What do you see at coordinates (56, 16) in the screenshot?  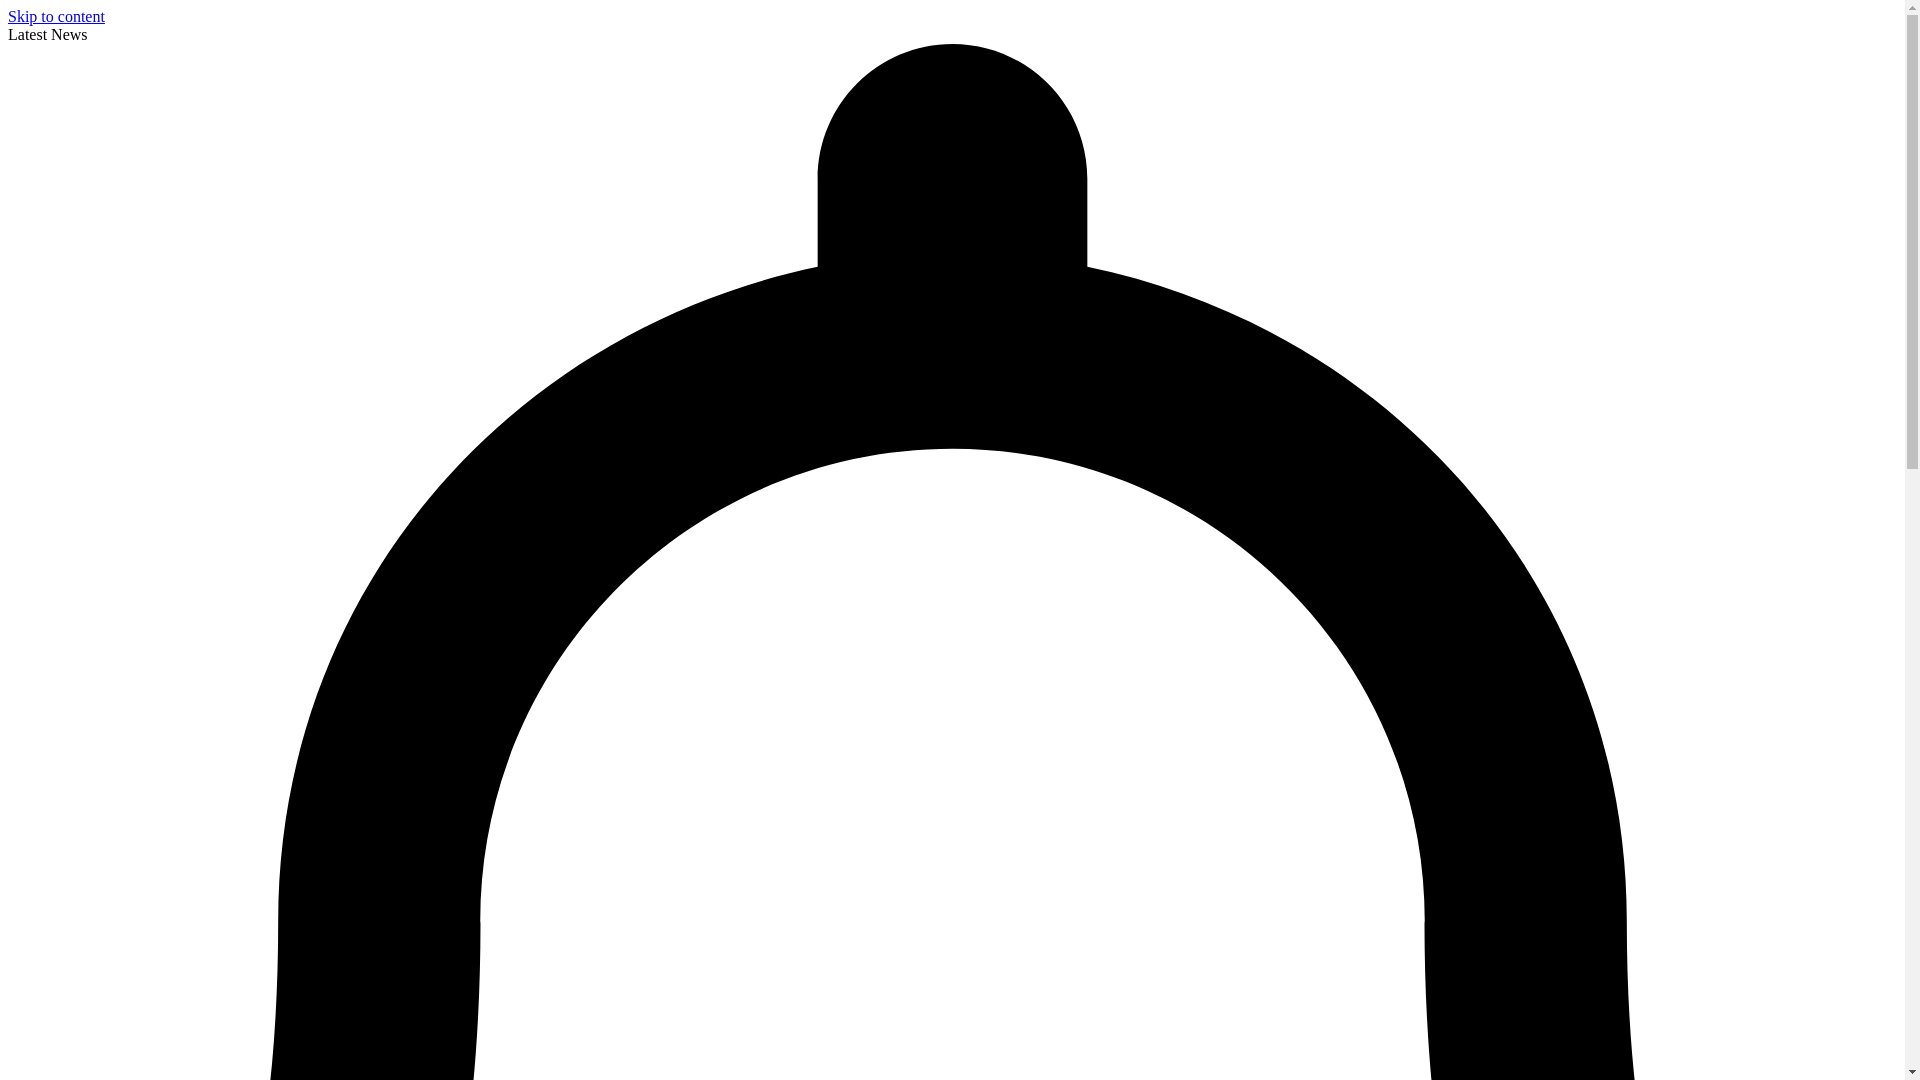 I see `Skip to content` at bounding box center [56, 16].